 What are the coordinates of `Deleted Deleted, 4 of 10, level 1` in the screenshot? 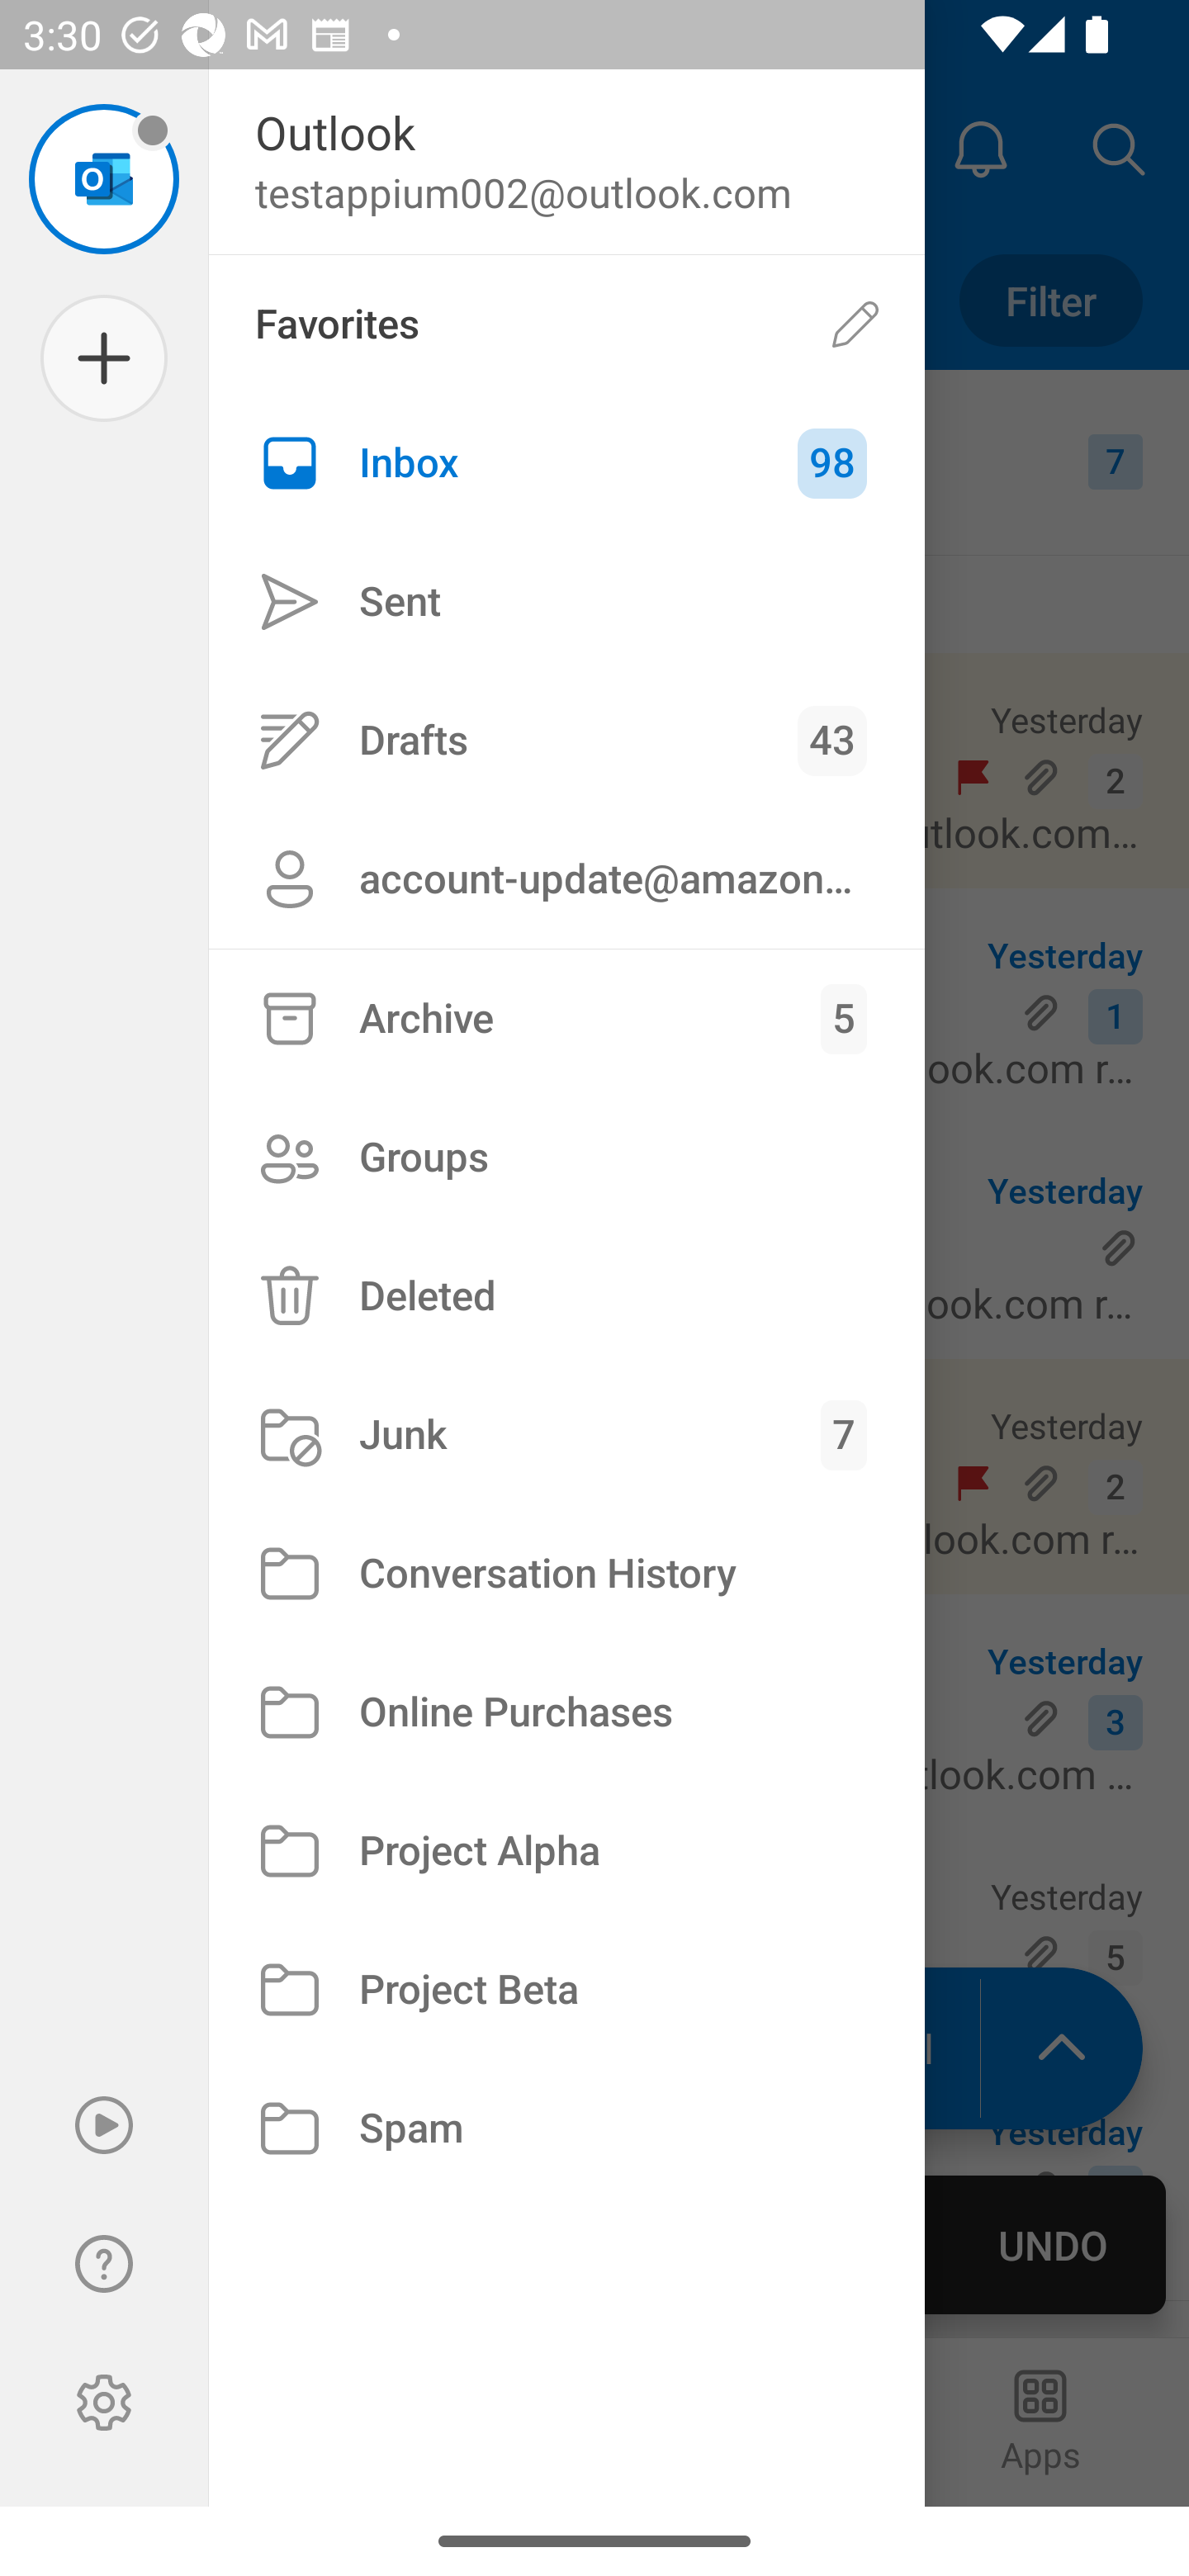 It's located at (566, 1295).